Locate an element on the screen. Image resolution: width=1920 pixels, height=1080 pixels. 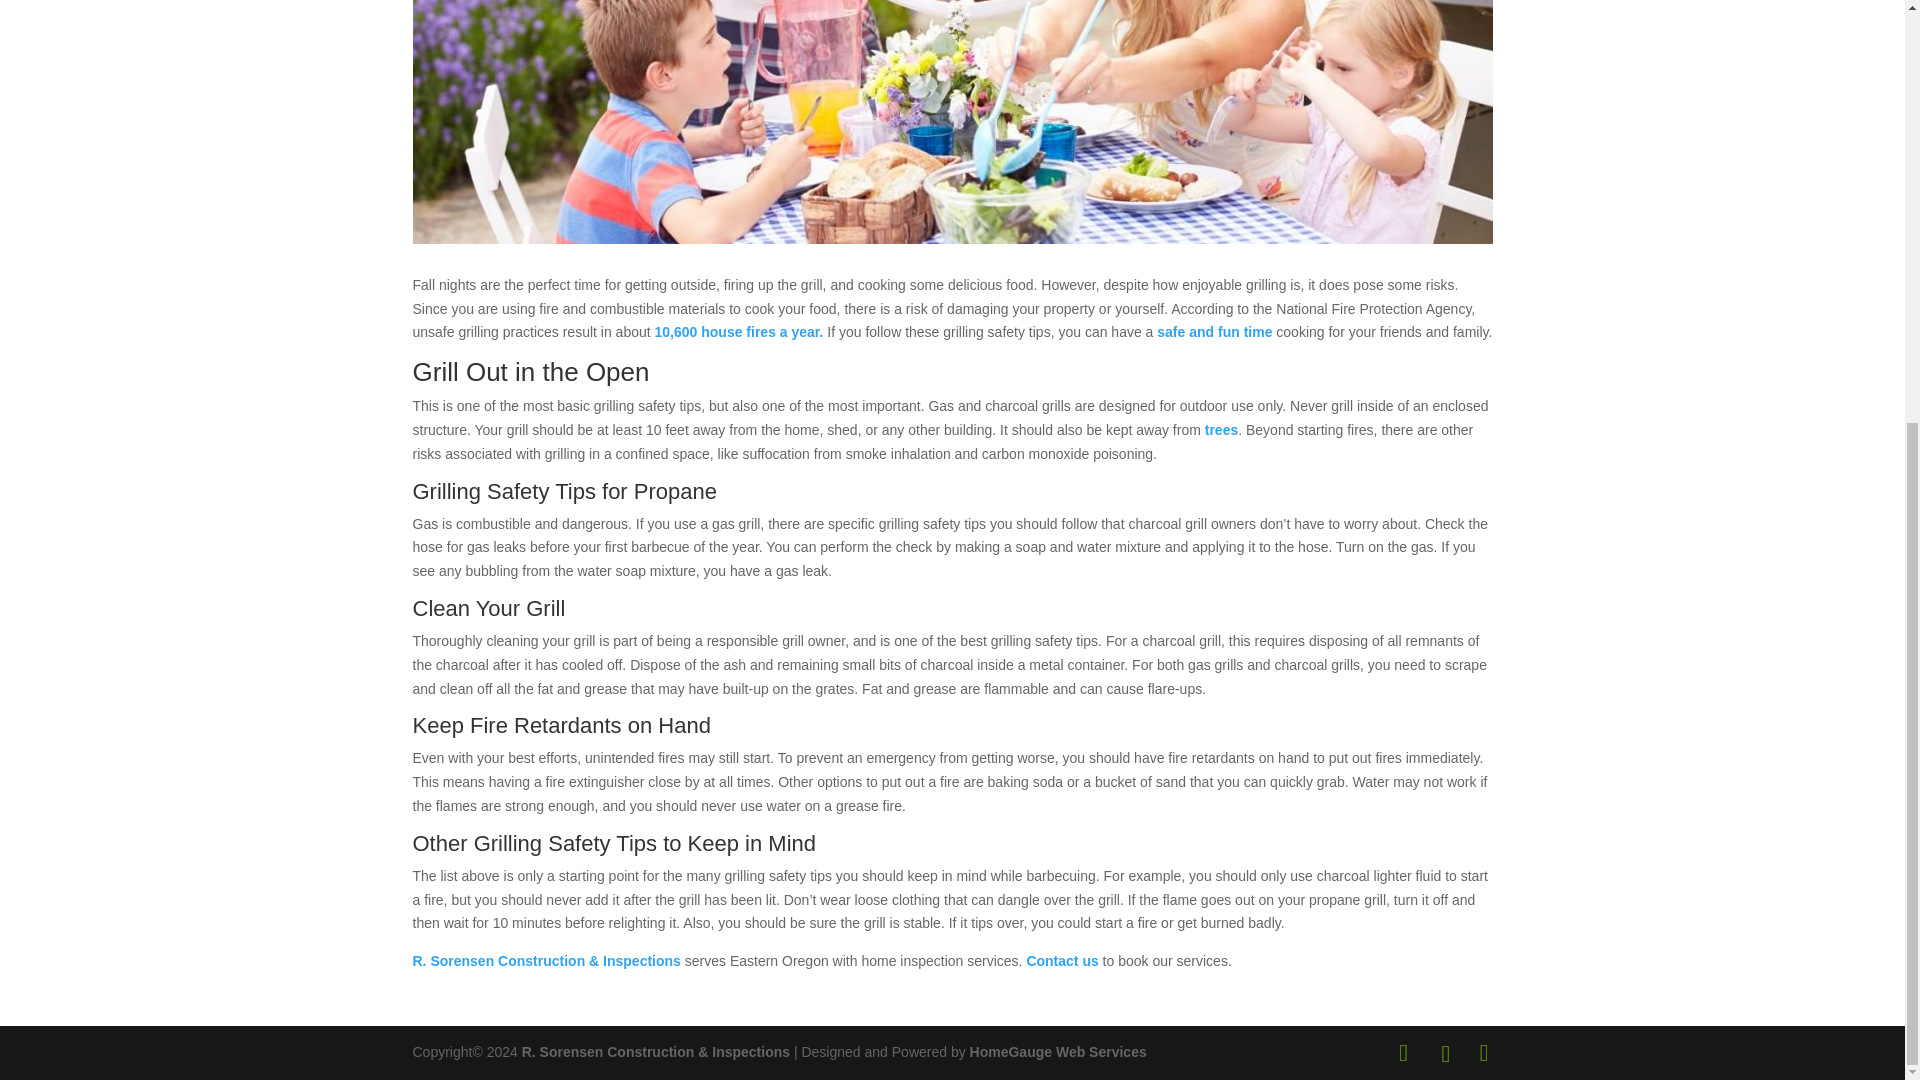
HomeGauge Web Services is located at coordinates (1058, 1052).